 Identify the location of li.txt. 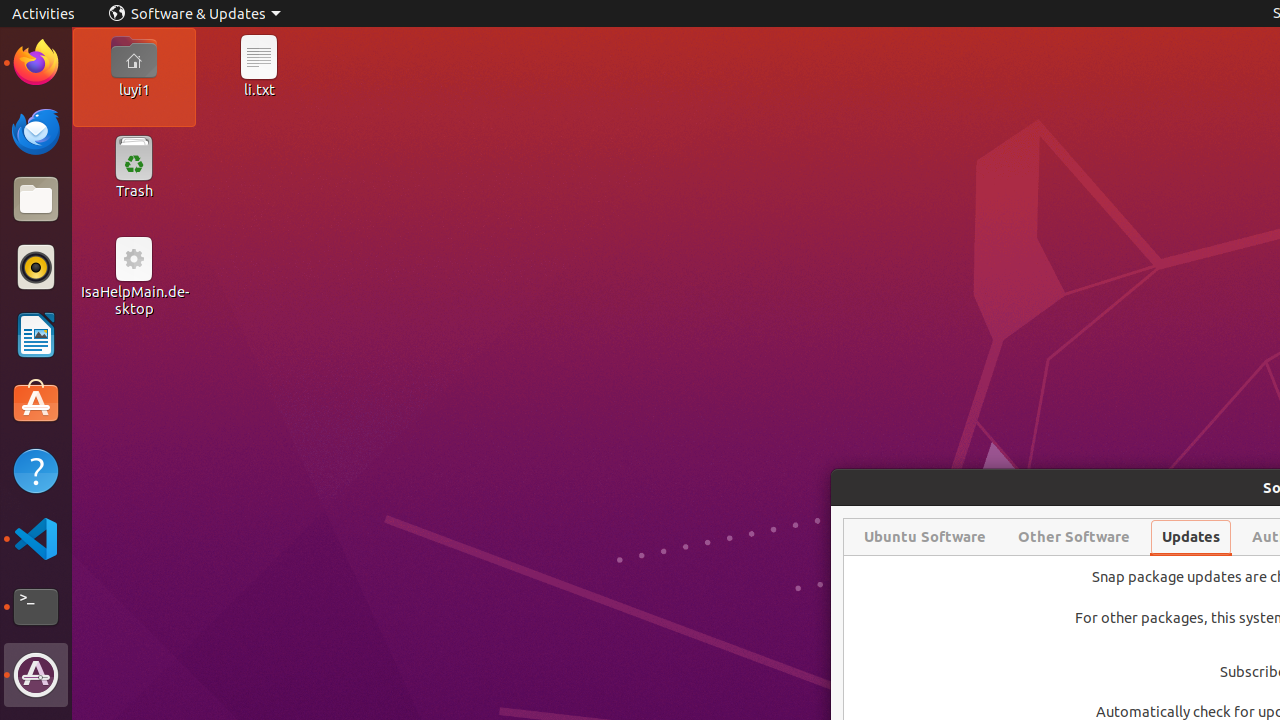
(259, 89).